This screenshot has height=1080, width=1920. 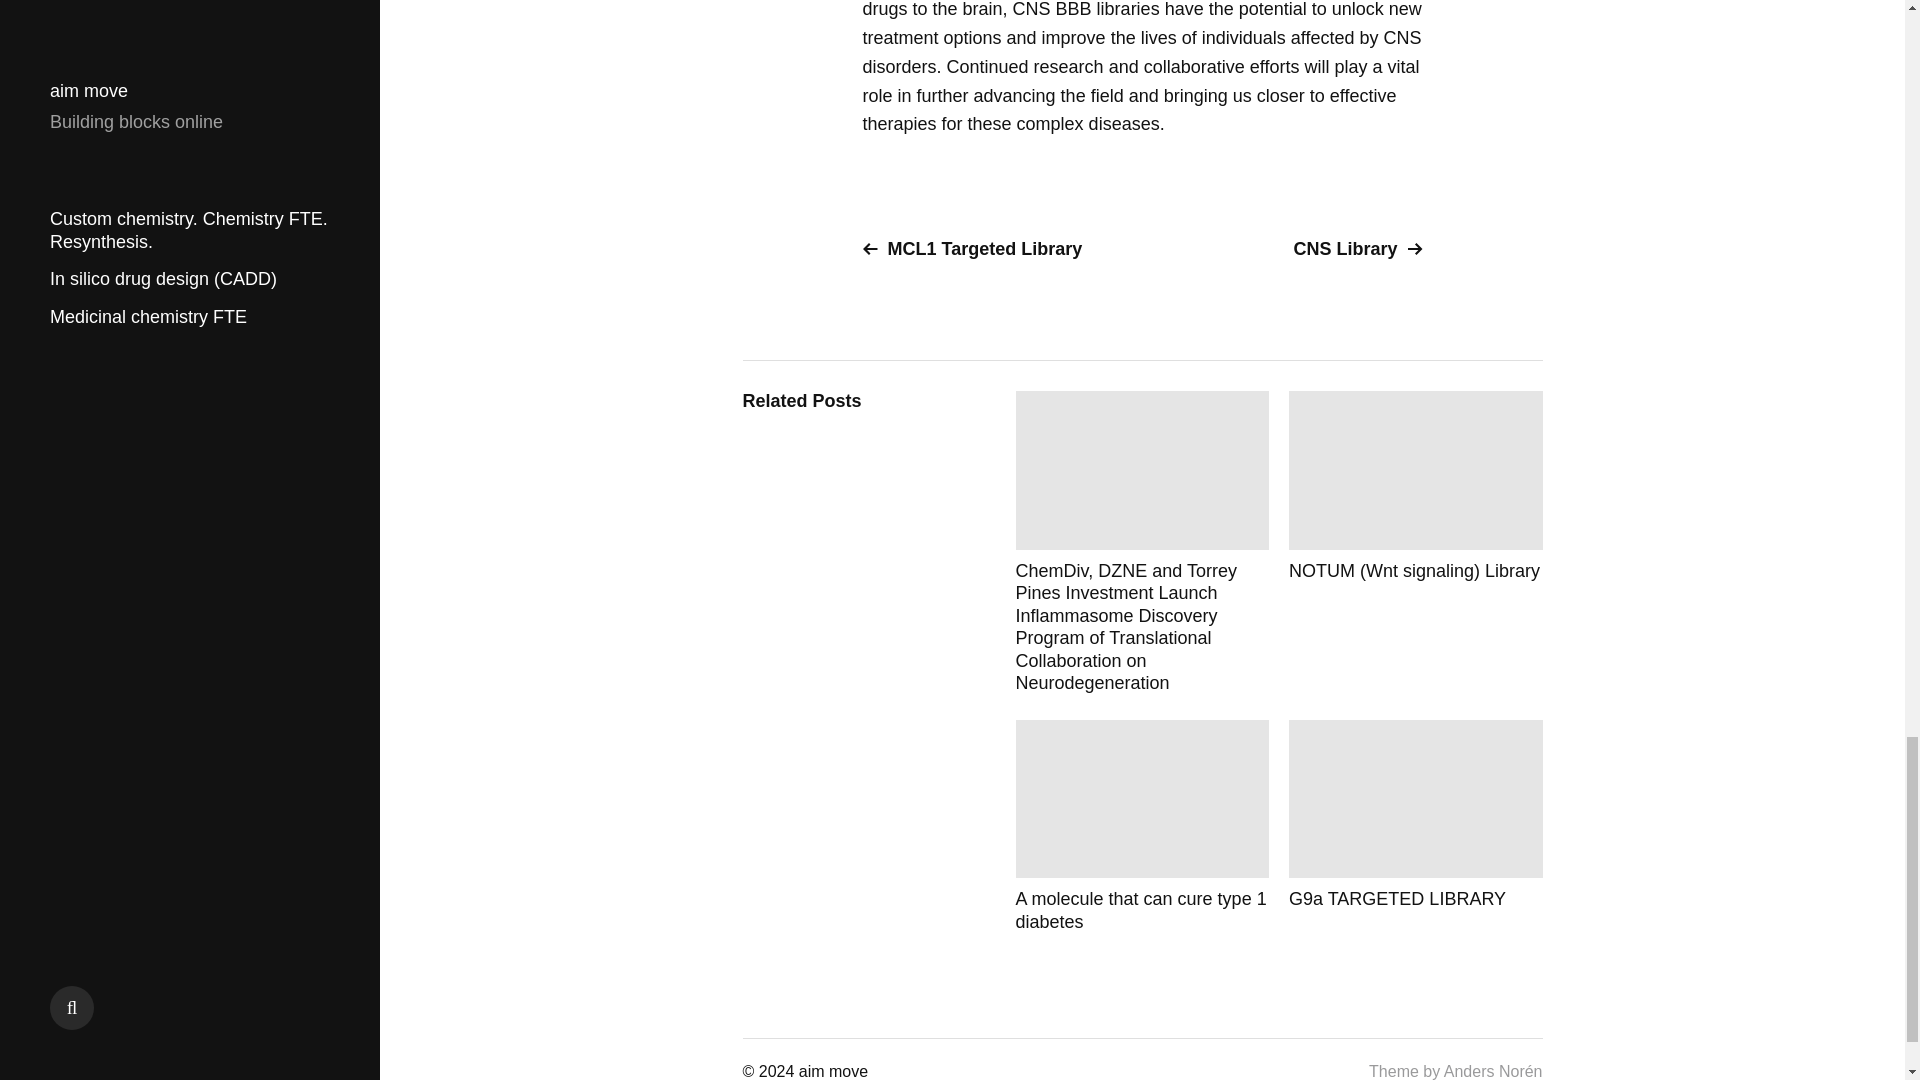 I want to click on G9a TARGETED LIBRARY, so click(x=1416, y=826).